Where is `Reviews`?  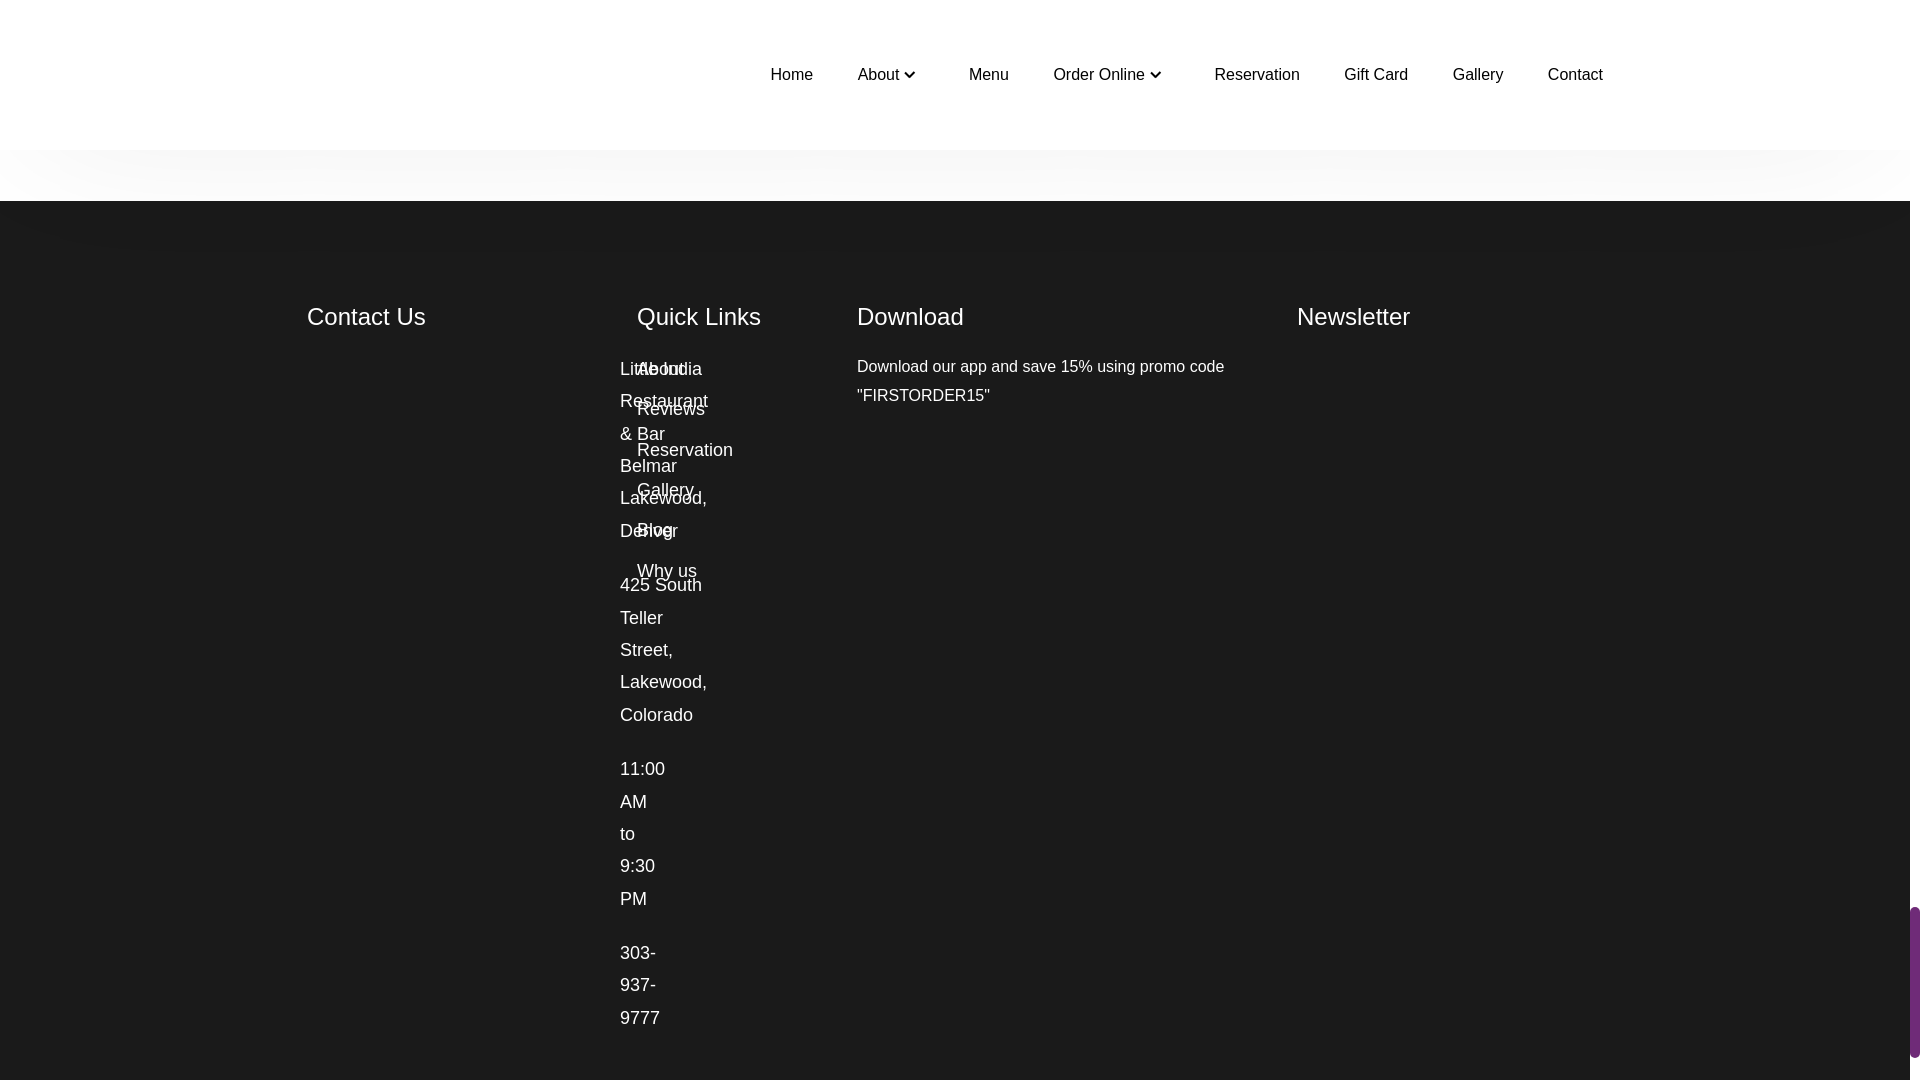
Reviews is located at coordinates (670, 408).